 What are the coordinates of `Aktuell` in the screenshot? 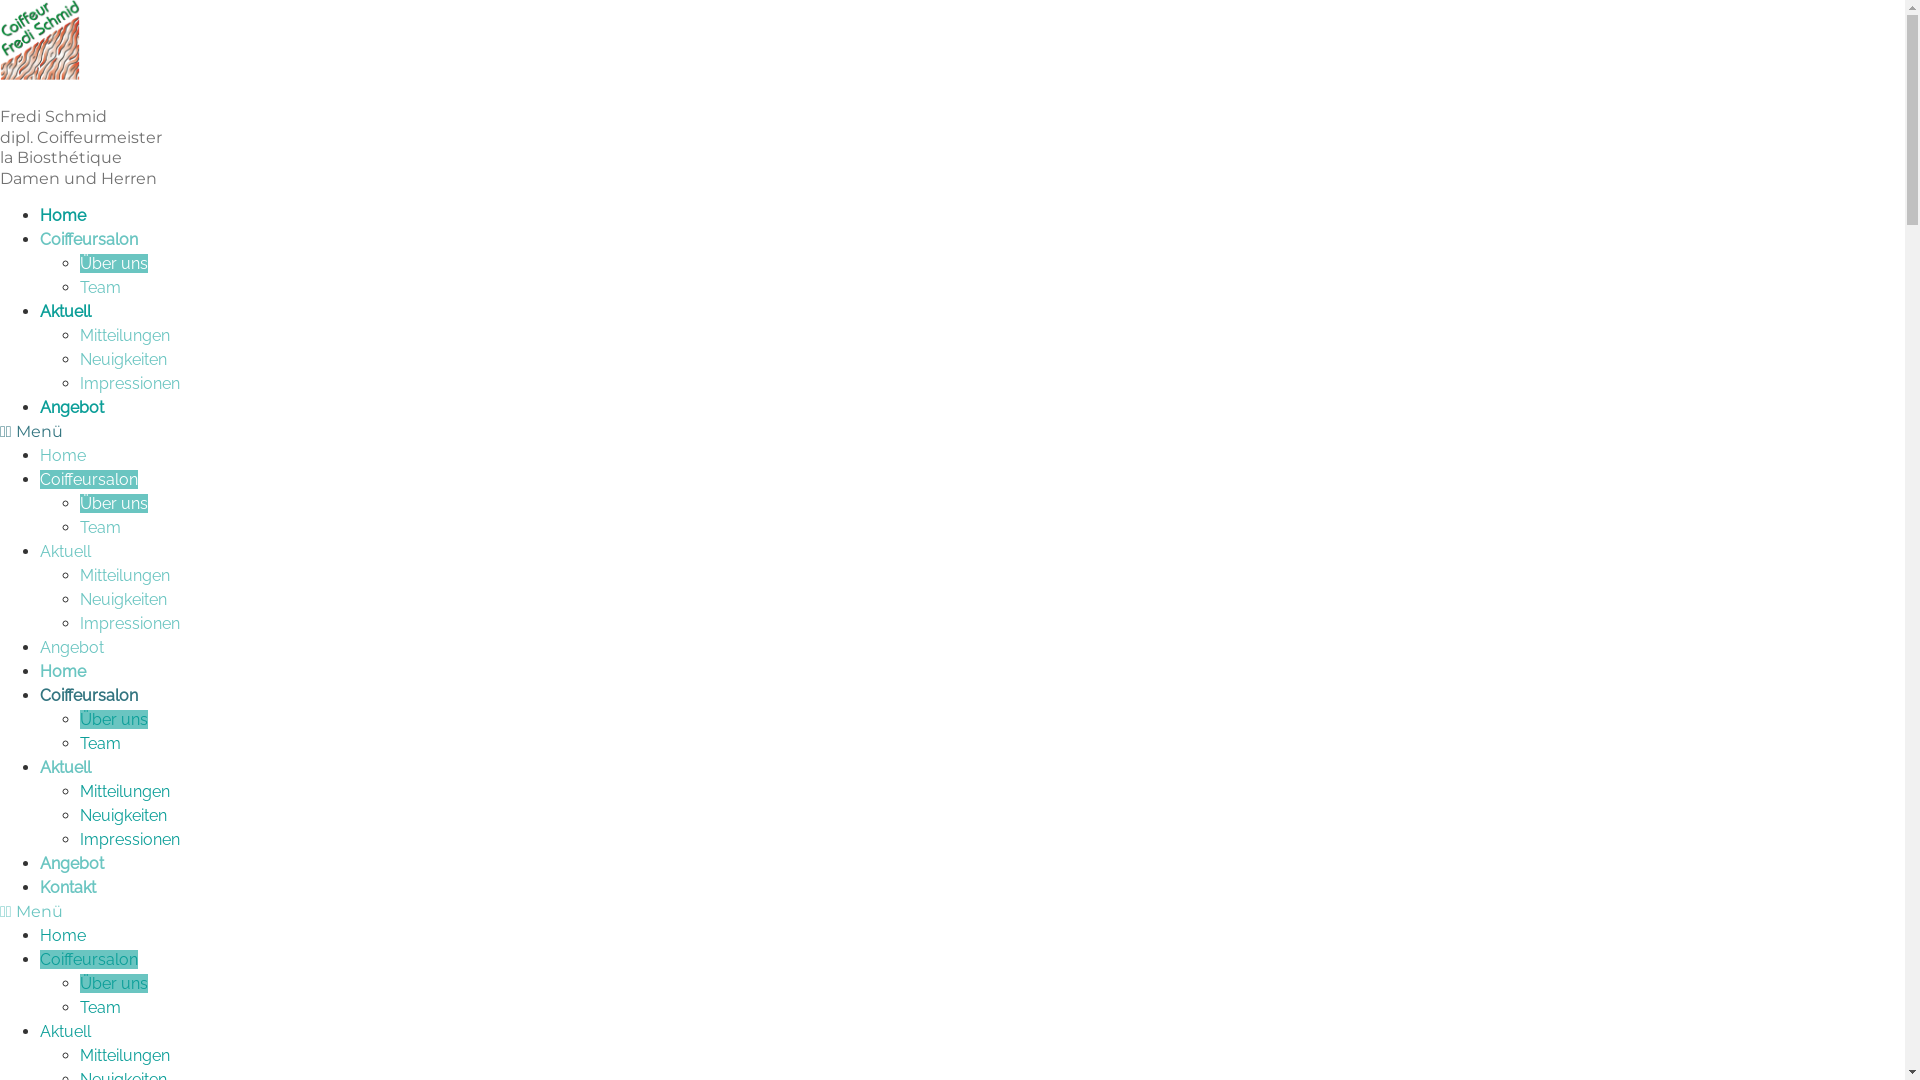 It's located at (66, 768).